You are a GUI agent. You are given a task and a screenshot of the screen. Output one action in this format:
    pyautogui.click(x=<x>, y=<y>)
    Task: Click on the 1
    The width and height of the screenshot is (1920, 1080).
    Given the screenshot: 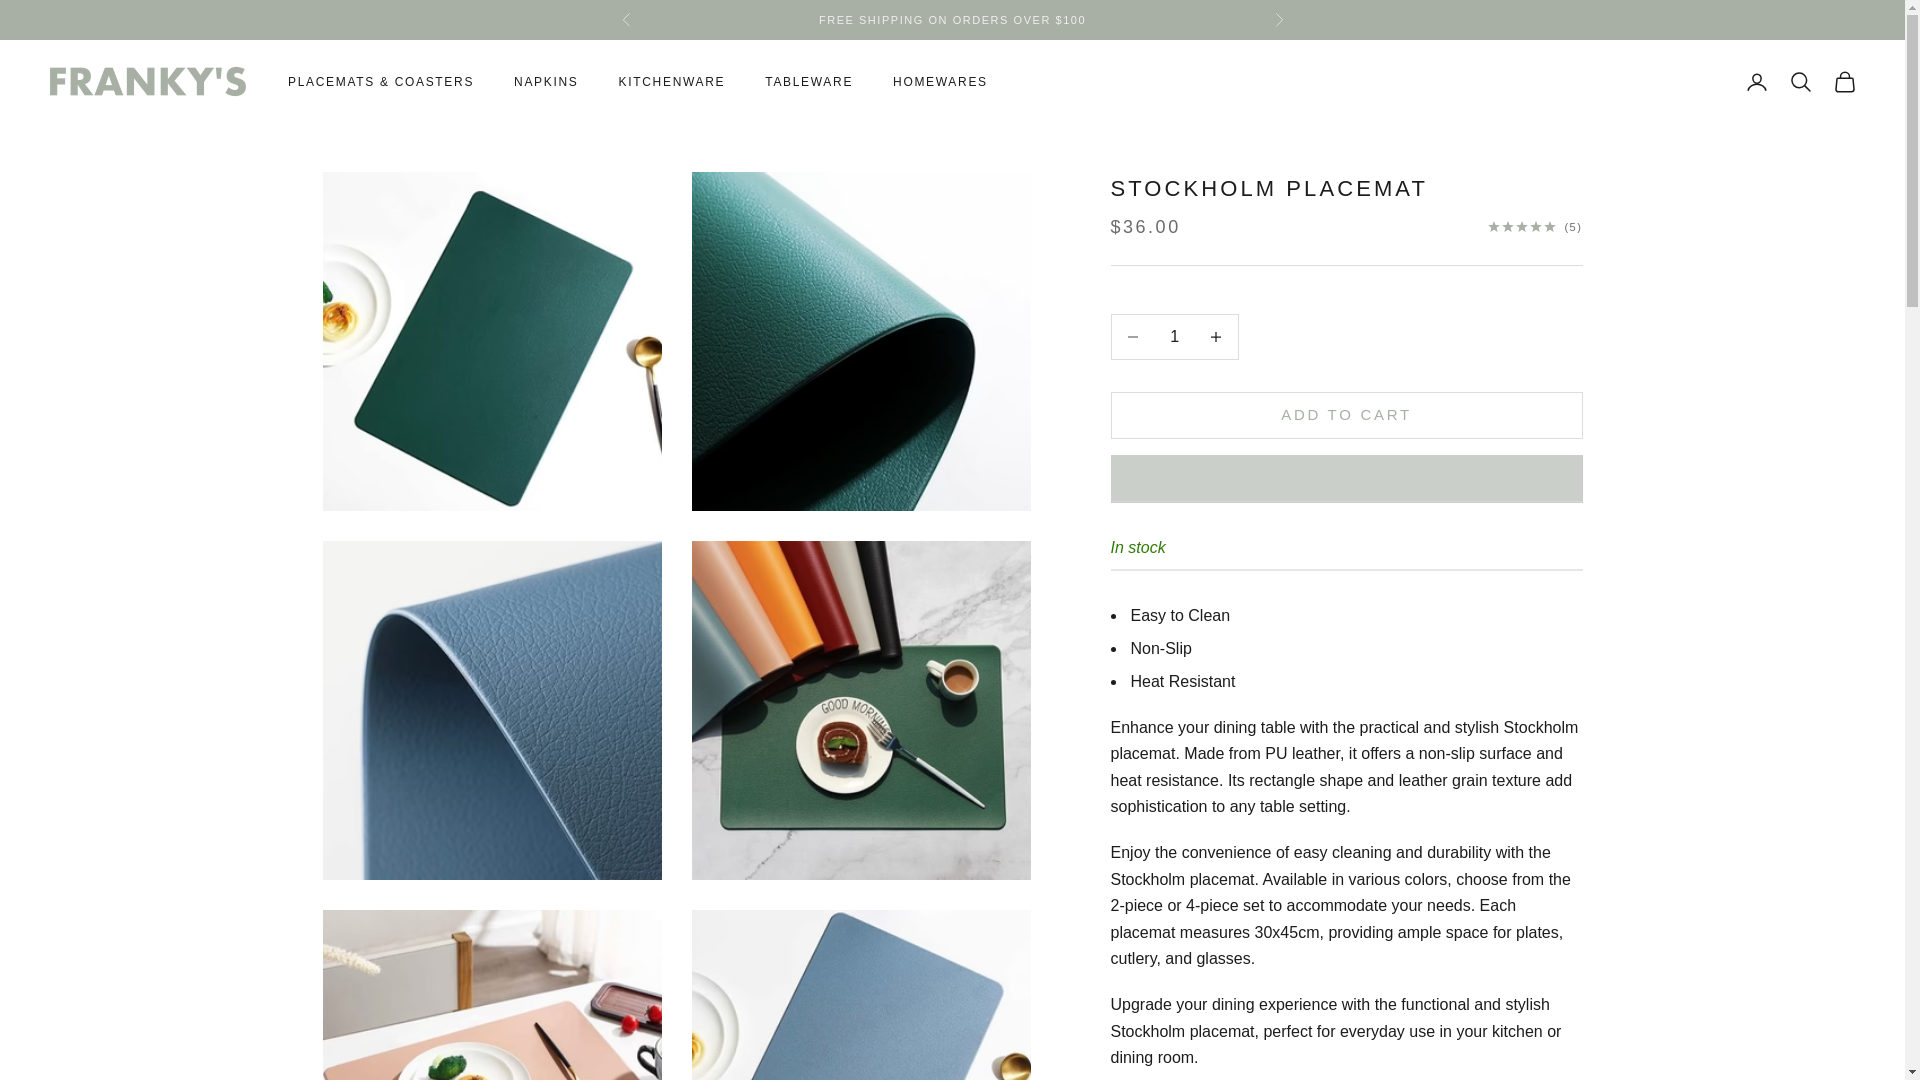 What is the action you would take?
    pyautogui.click(x=1174, y=336)
    